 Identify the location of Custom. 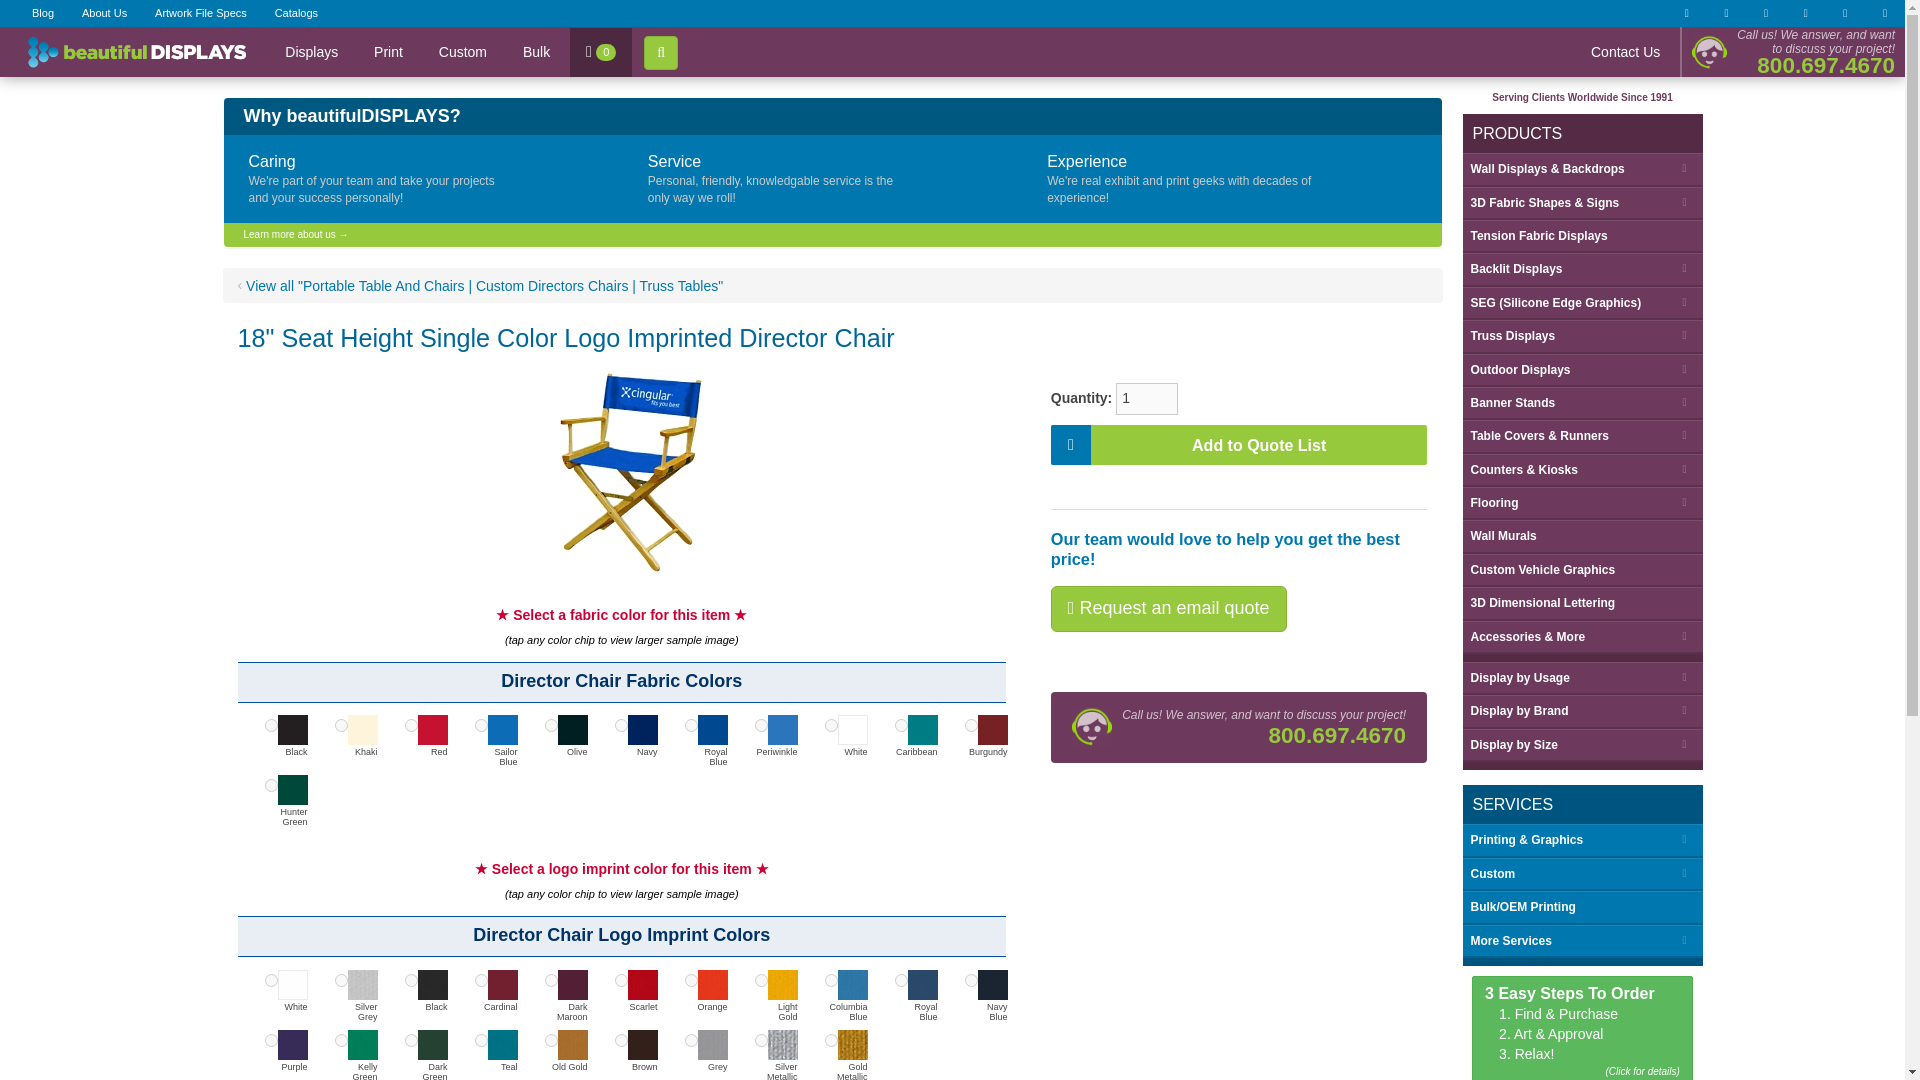
(462, 52).